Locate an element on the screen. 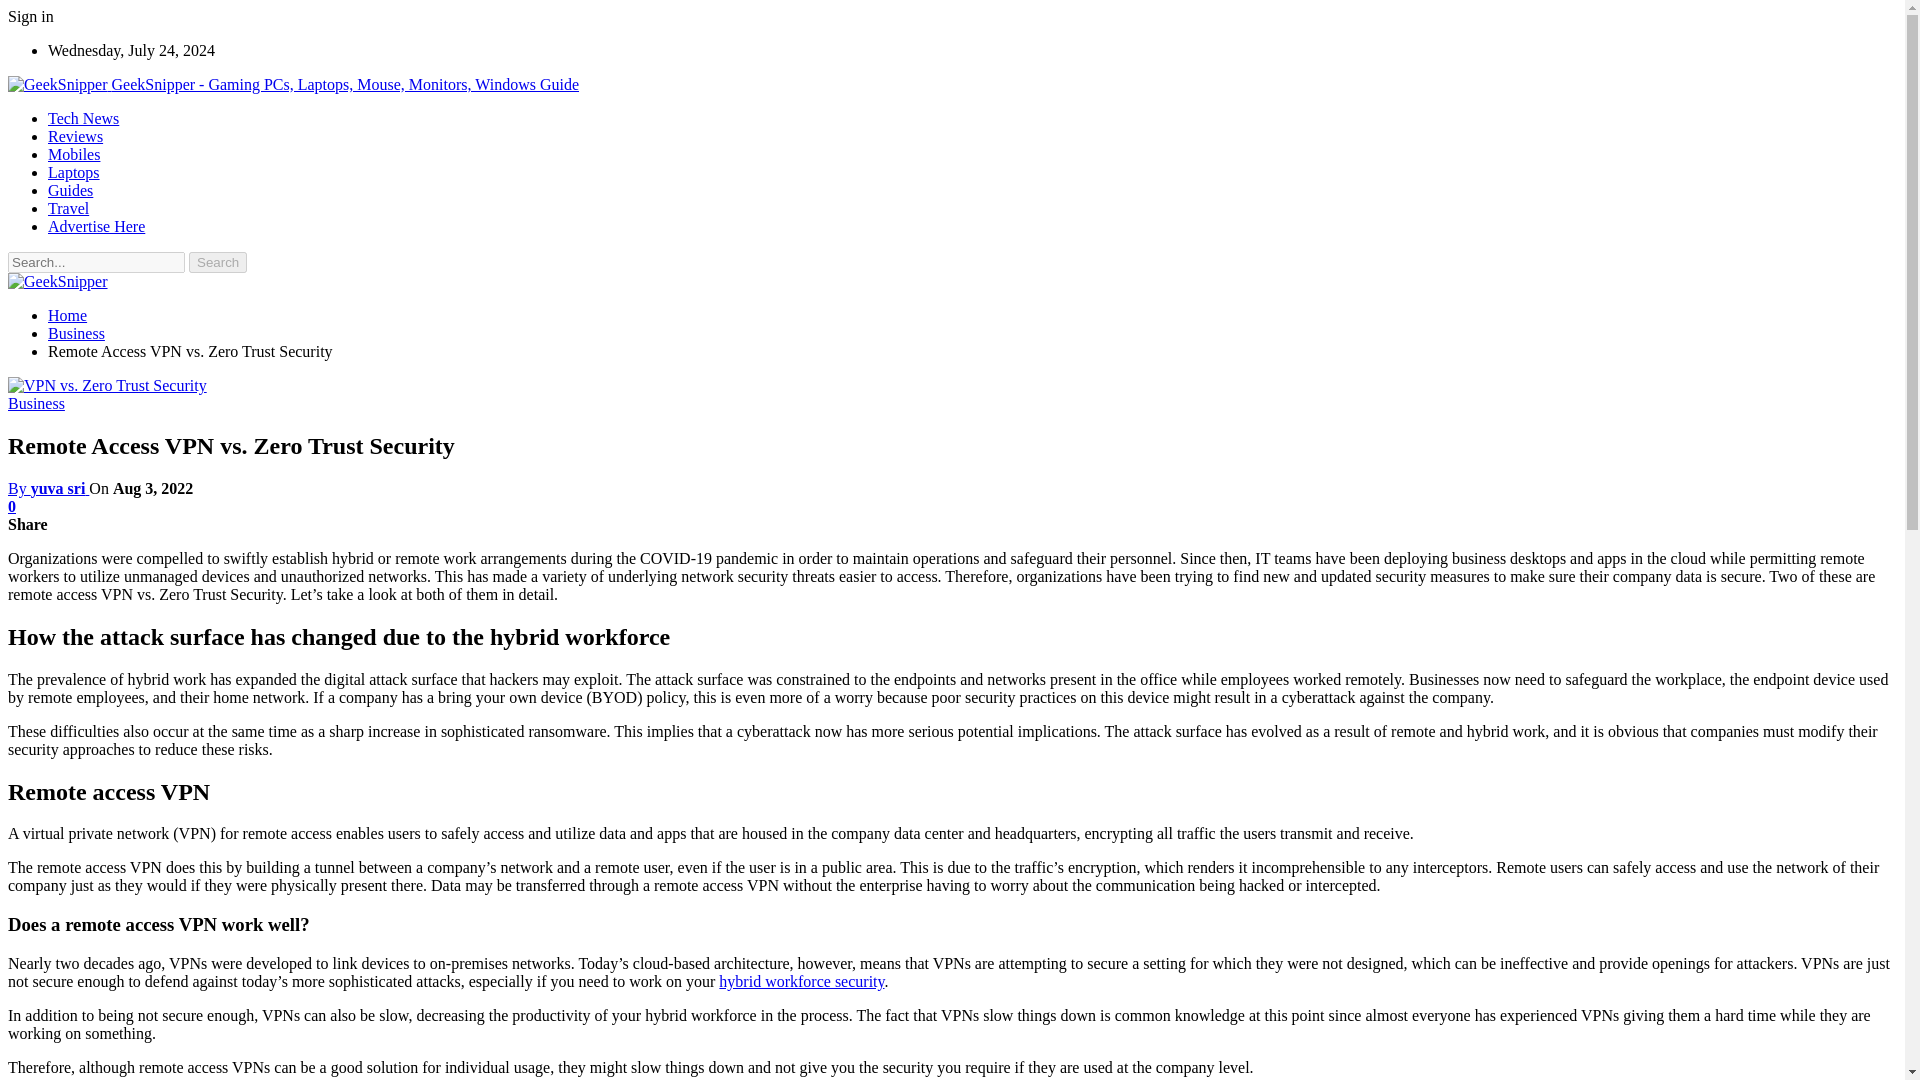  Sign in is located at coordinates (30, 16).